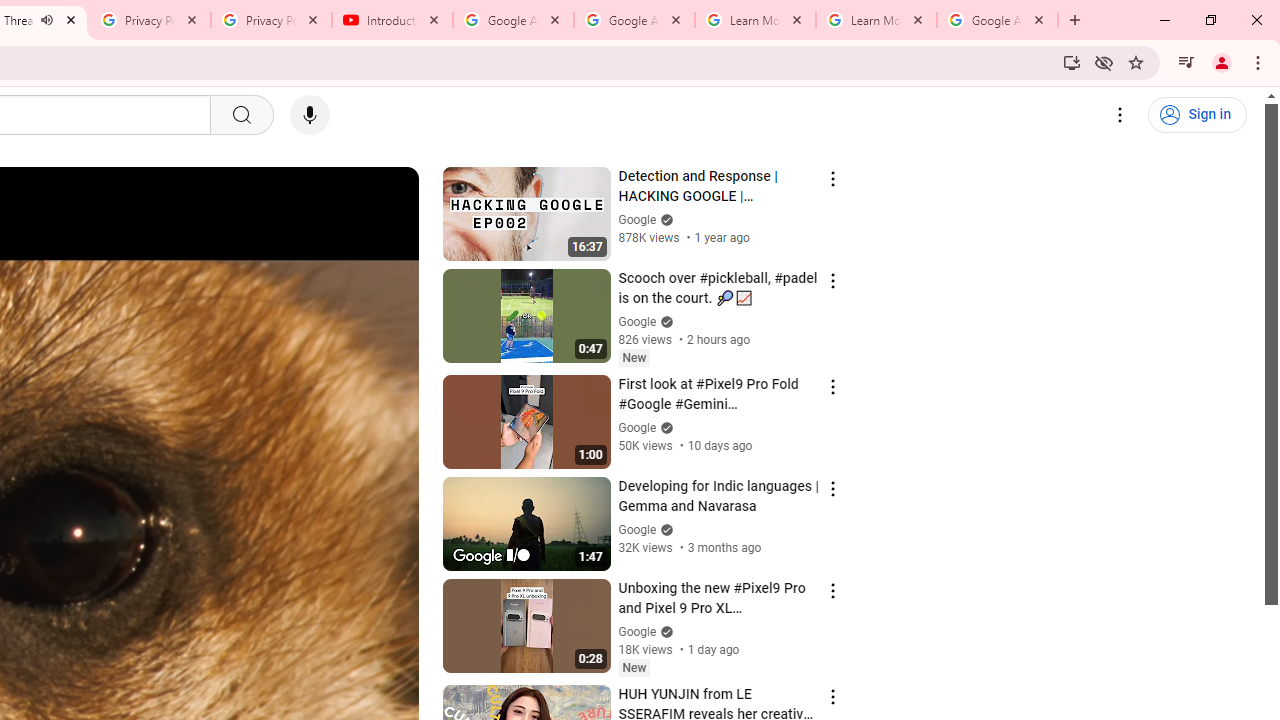  What do you see at coordinates (634, 667) in the screenshot?
I see `New` at bounding box center [634, 667].